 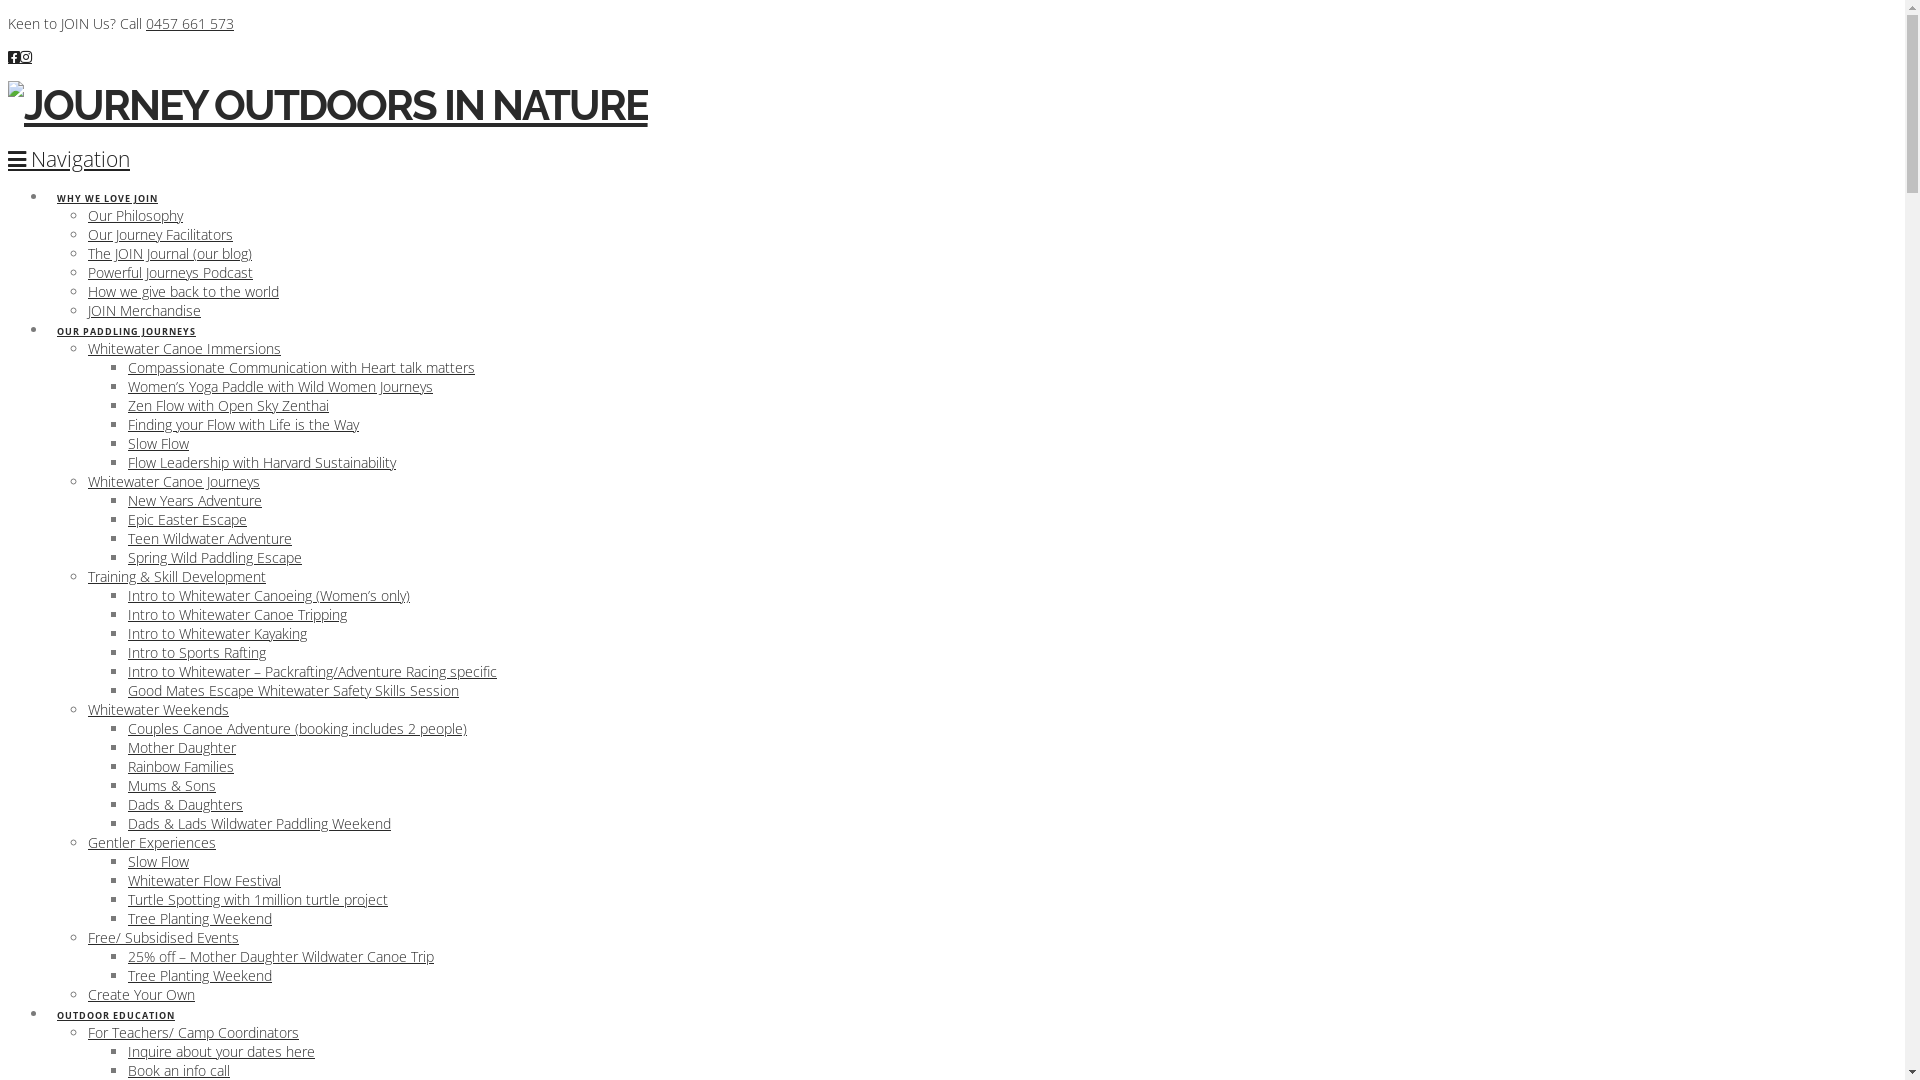 I want to click on The JOIN Journal (our blog), so click(x=170, y=254).